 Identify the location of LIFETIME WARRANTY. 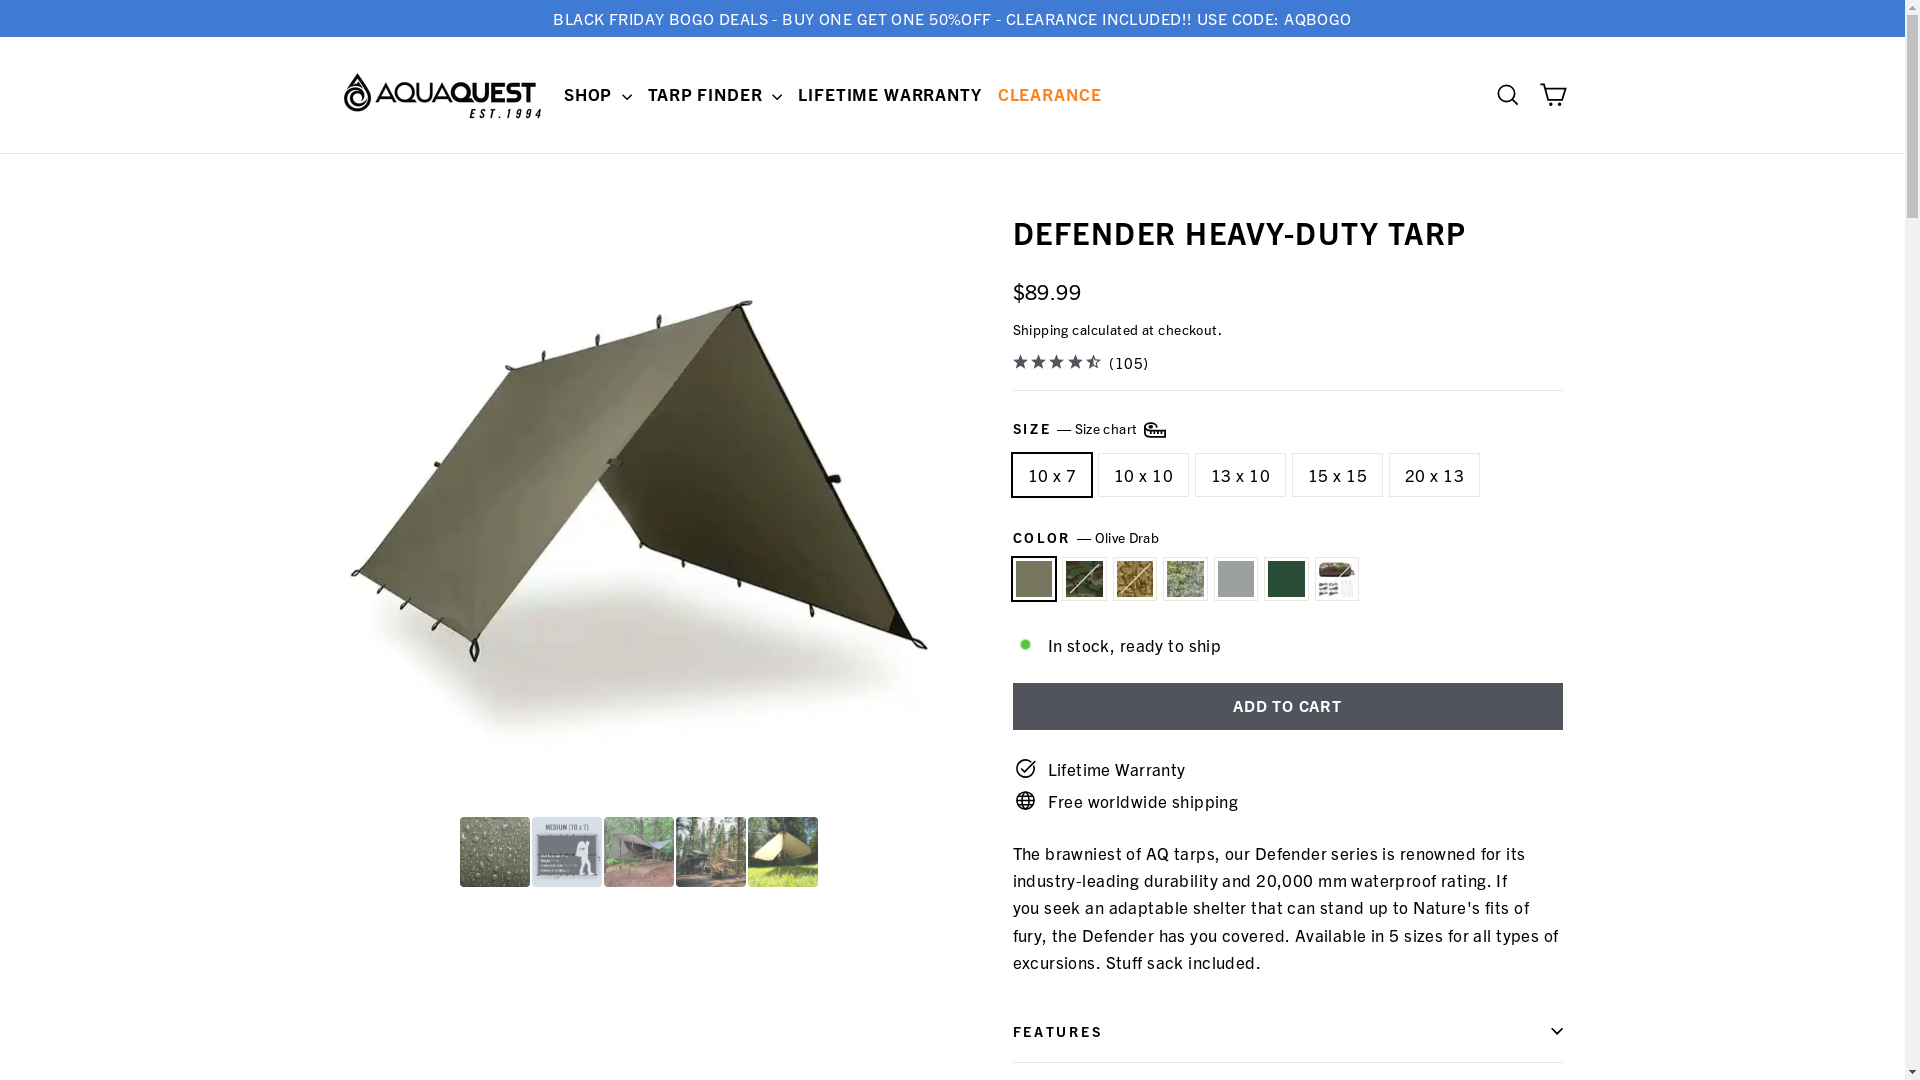
(890, 94).